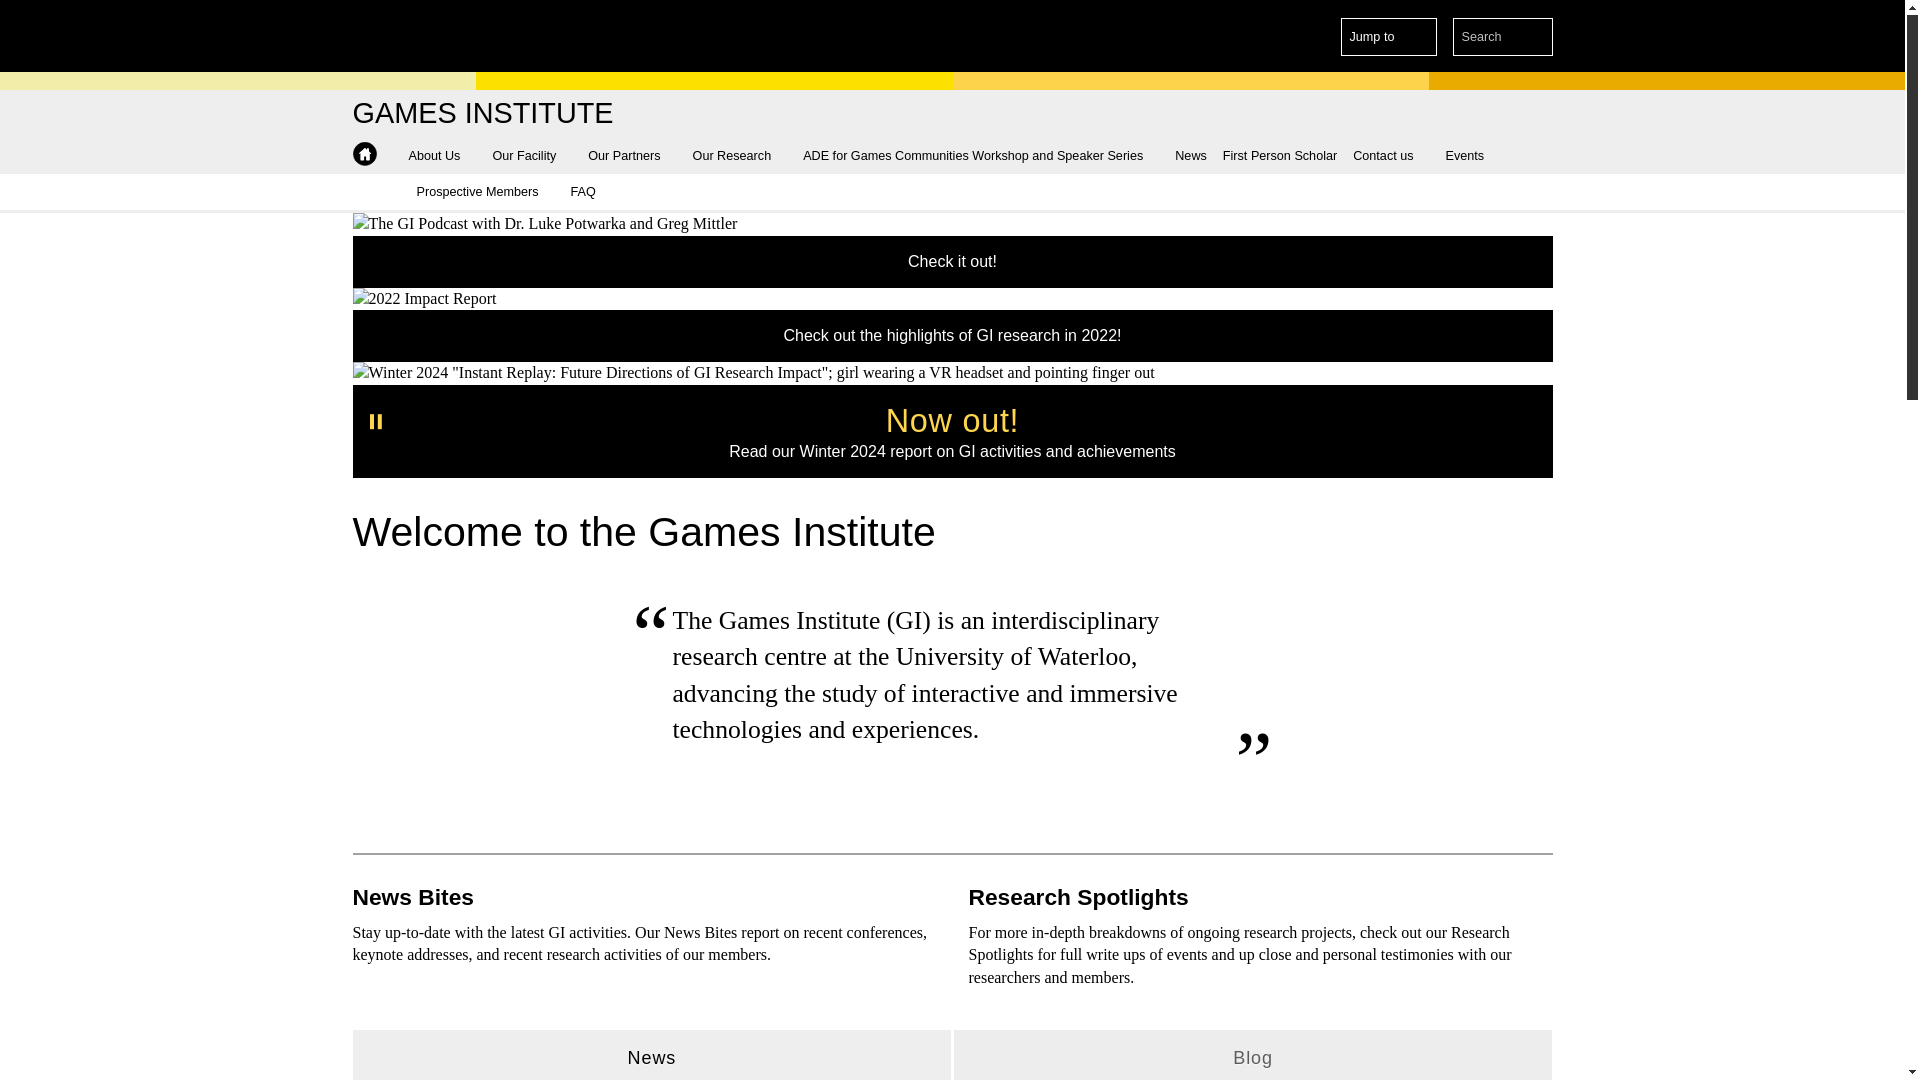 Image resolution: width=1920 pixels, height=1080 pixels. What do you see at coordinates (482, 114) in the screenshot?
I see `Games Institute Home` at bounding box center [482, 114].